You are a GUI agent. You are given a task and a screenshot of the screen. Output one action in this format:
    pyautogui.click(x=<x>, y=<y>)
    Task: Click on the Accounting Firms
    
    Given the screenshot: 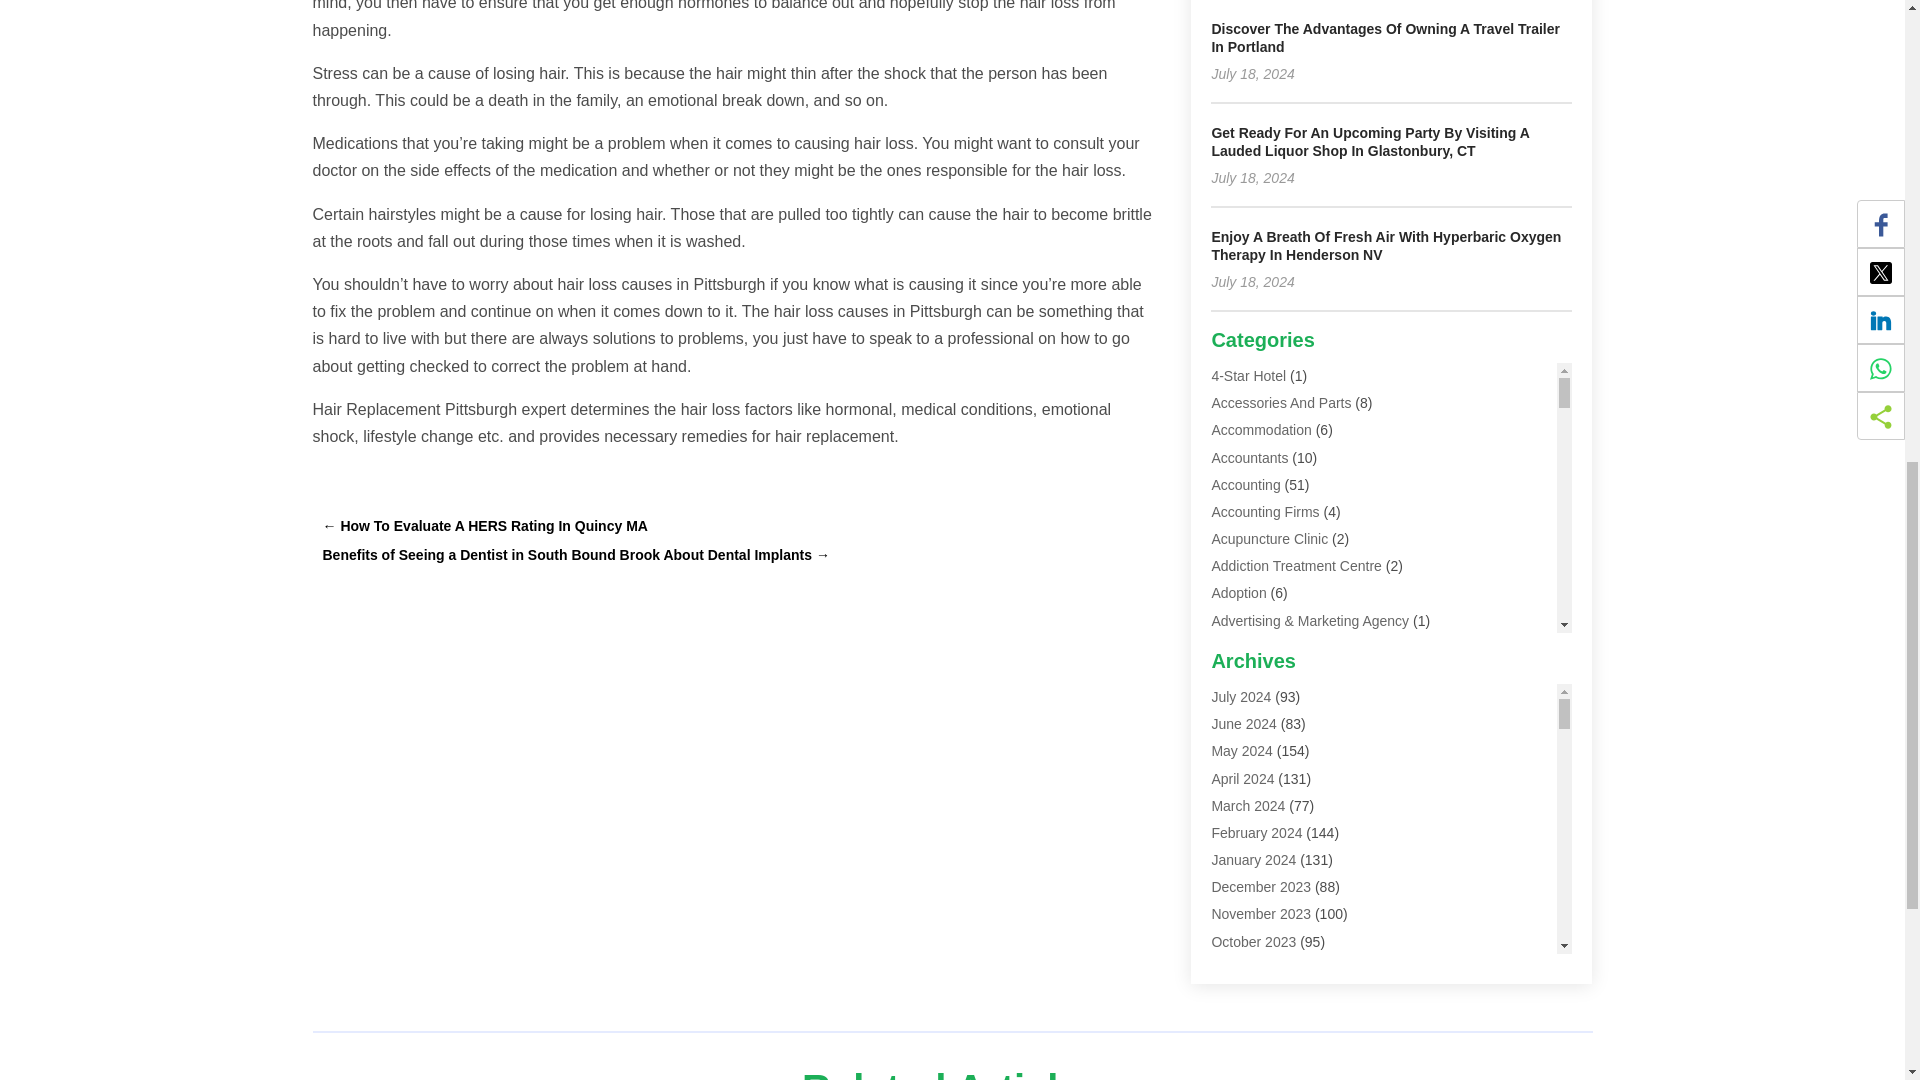 What is the action you would take?
    pyautogui.click(x=1265, y=512)
    